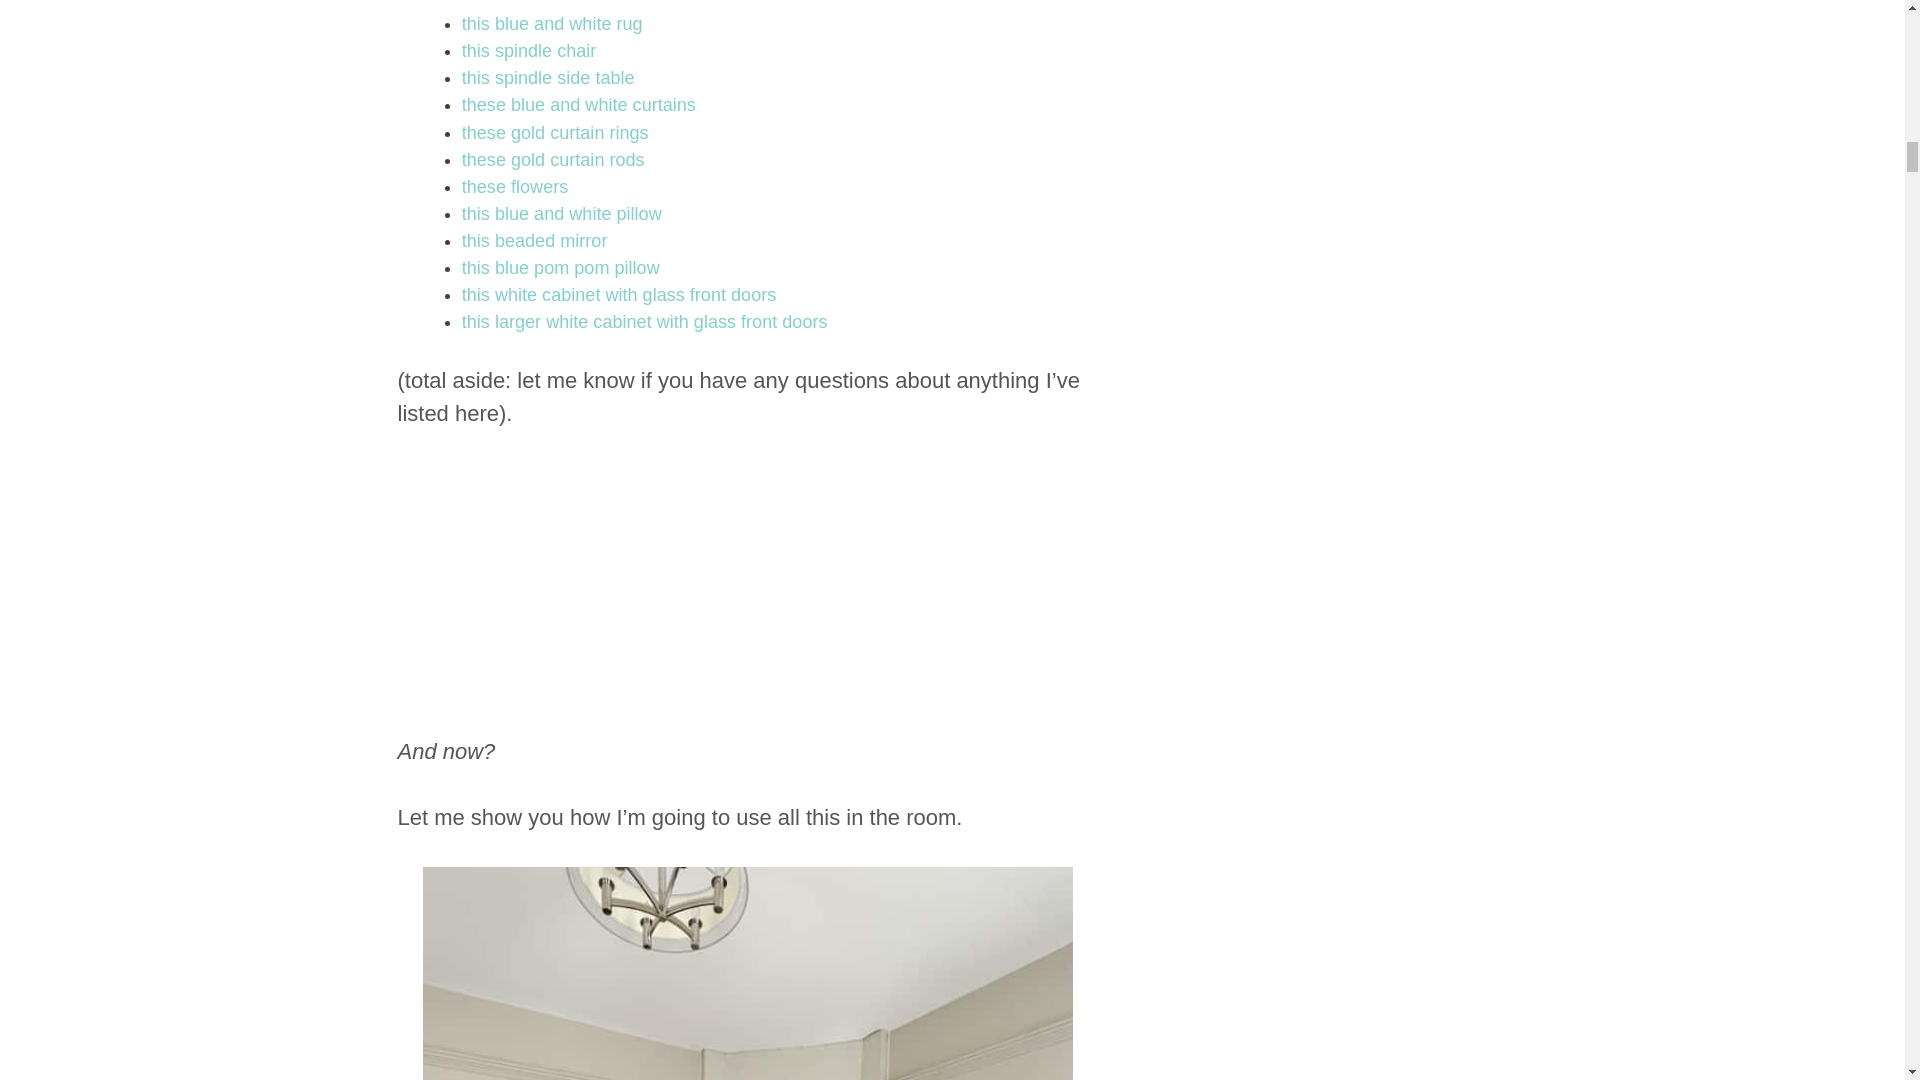  What do you see at coordinates (530, 50) in the screenshot?
I see `this spindle chair` at bounding box center [530, 50].